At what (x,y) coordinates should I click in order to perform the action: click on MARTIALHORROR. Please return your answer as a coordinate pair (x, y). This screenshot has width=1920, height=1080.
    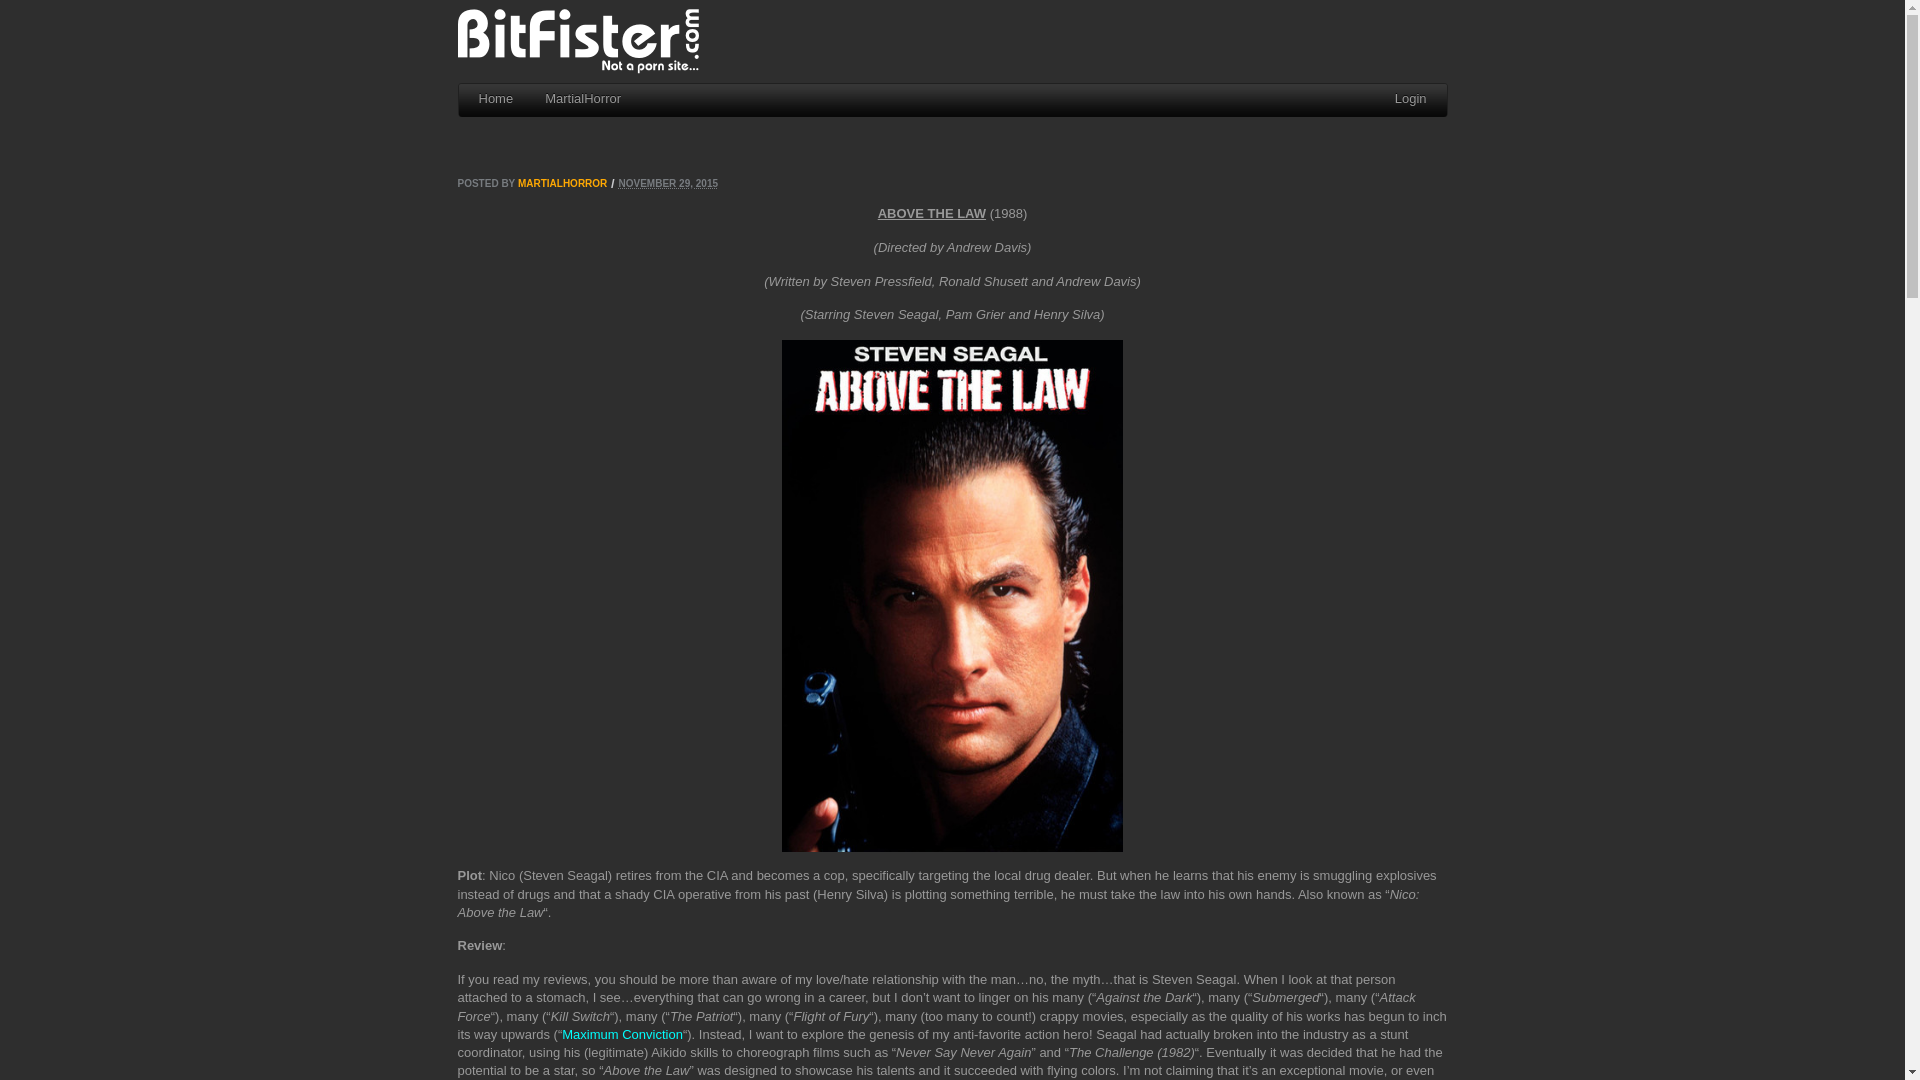
    Looking at the image, I should click on (562, 184).